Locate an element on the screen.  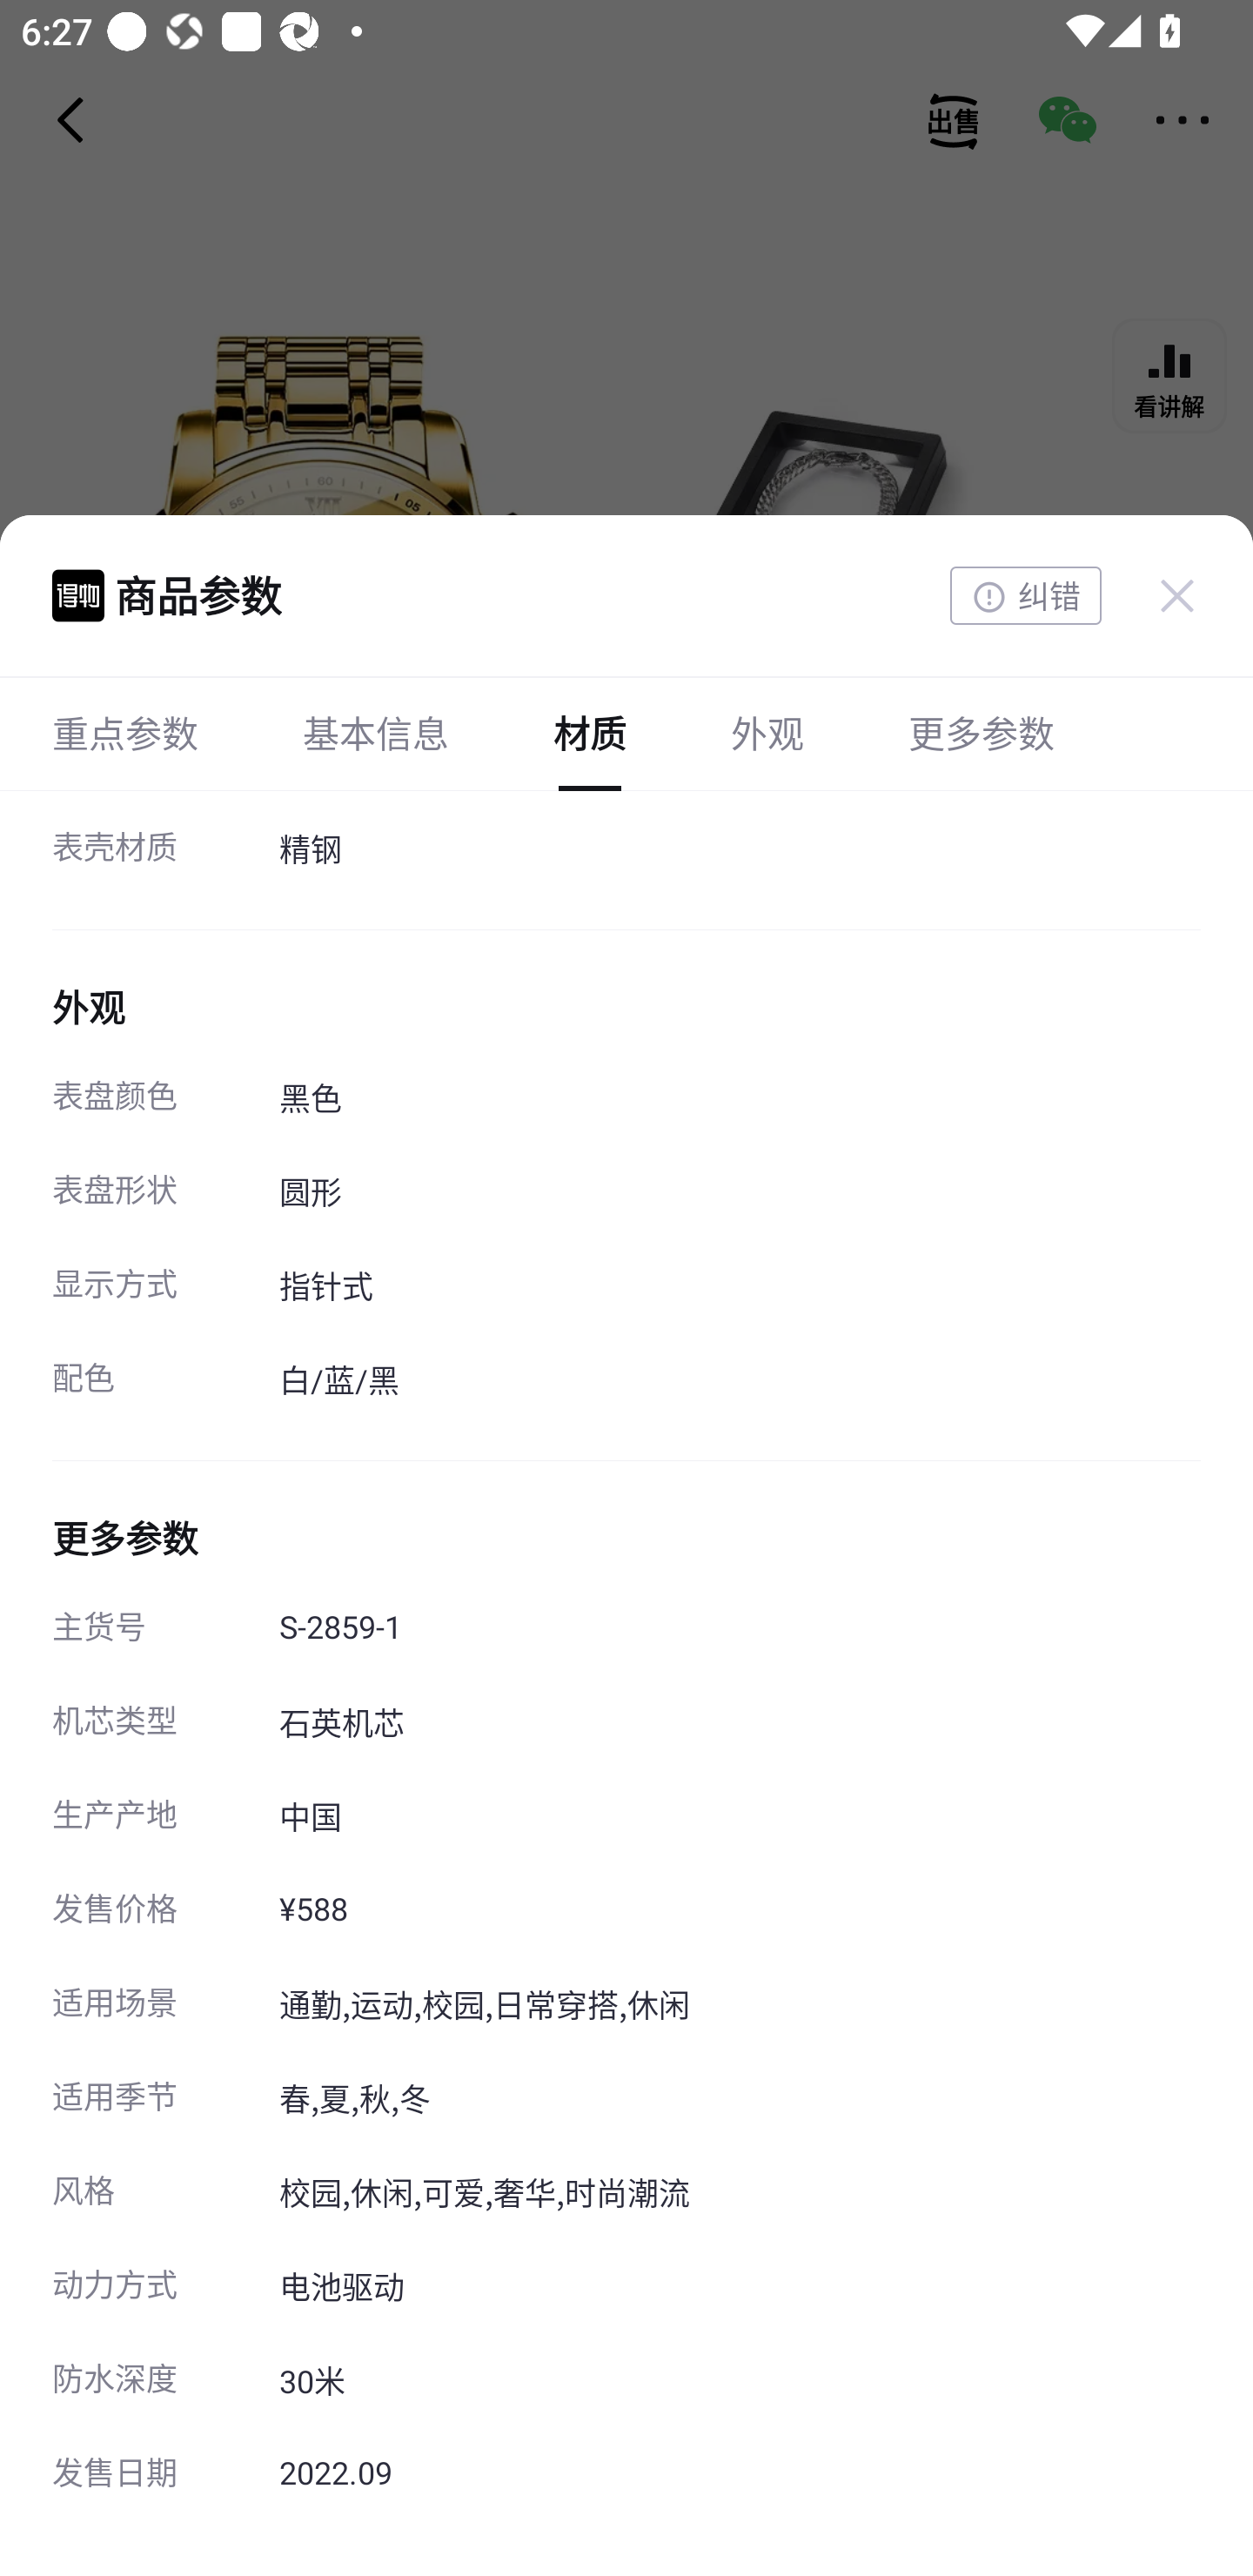
校园,休闲,可爱,奢华,时尚潮流 is located at coordinates (740, 2195).